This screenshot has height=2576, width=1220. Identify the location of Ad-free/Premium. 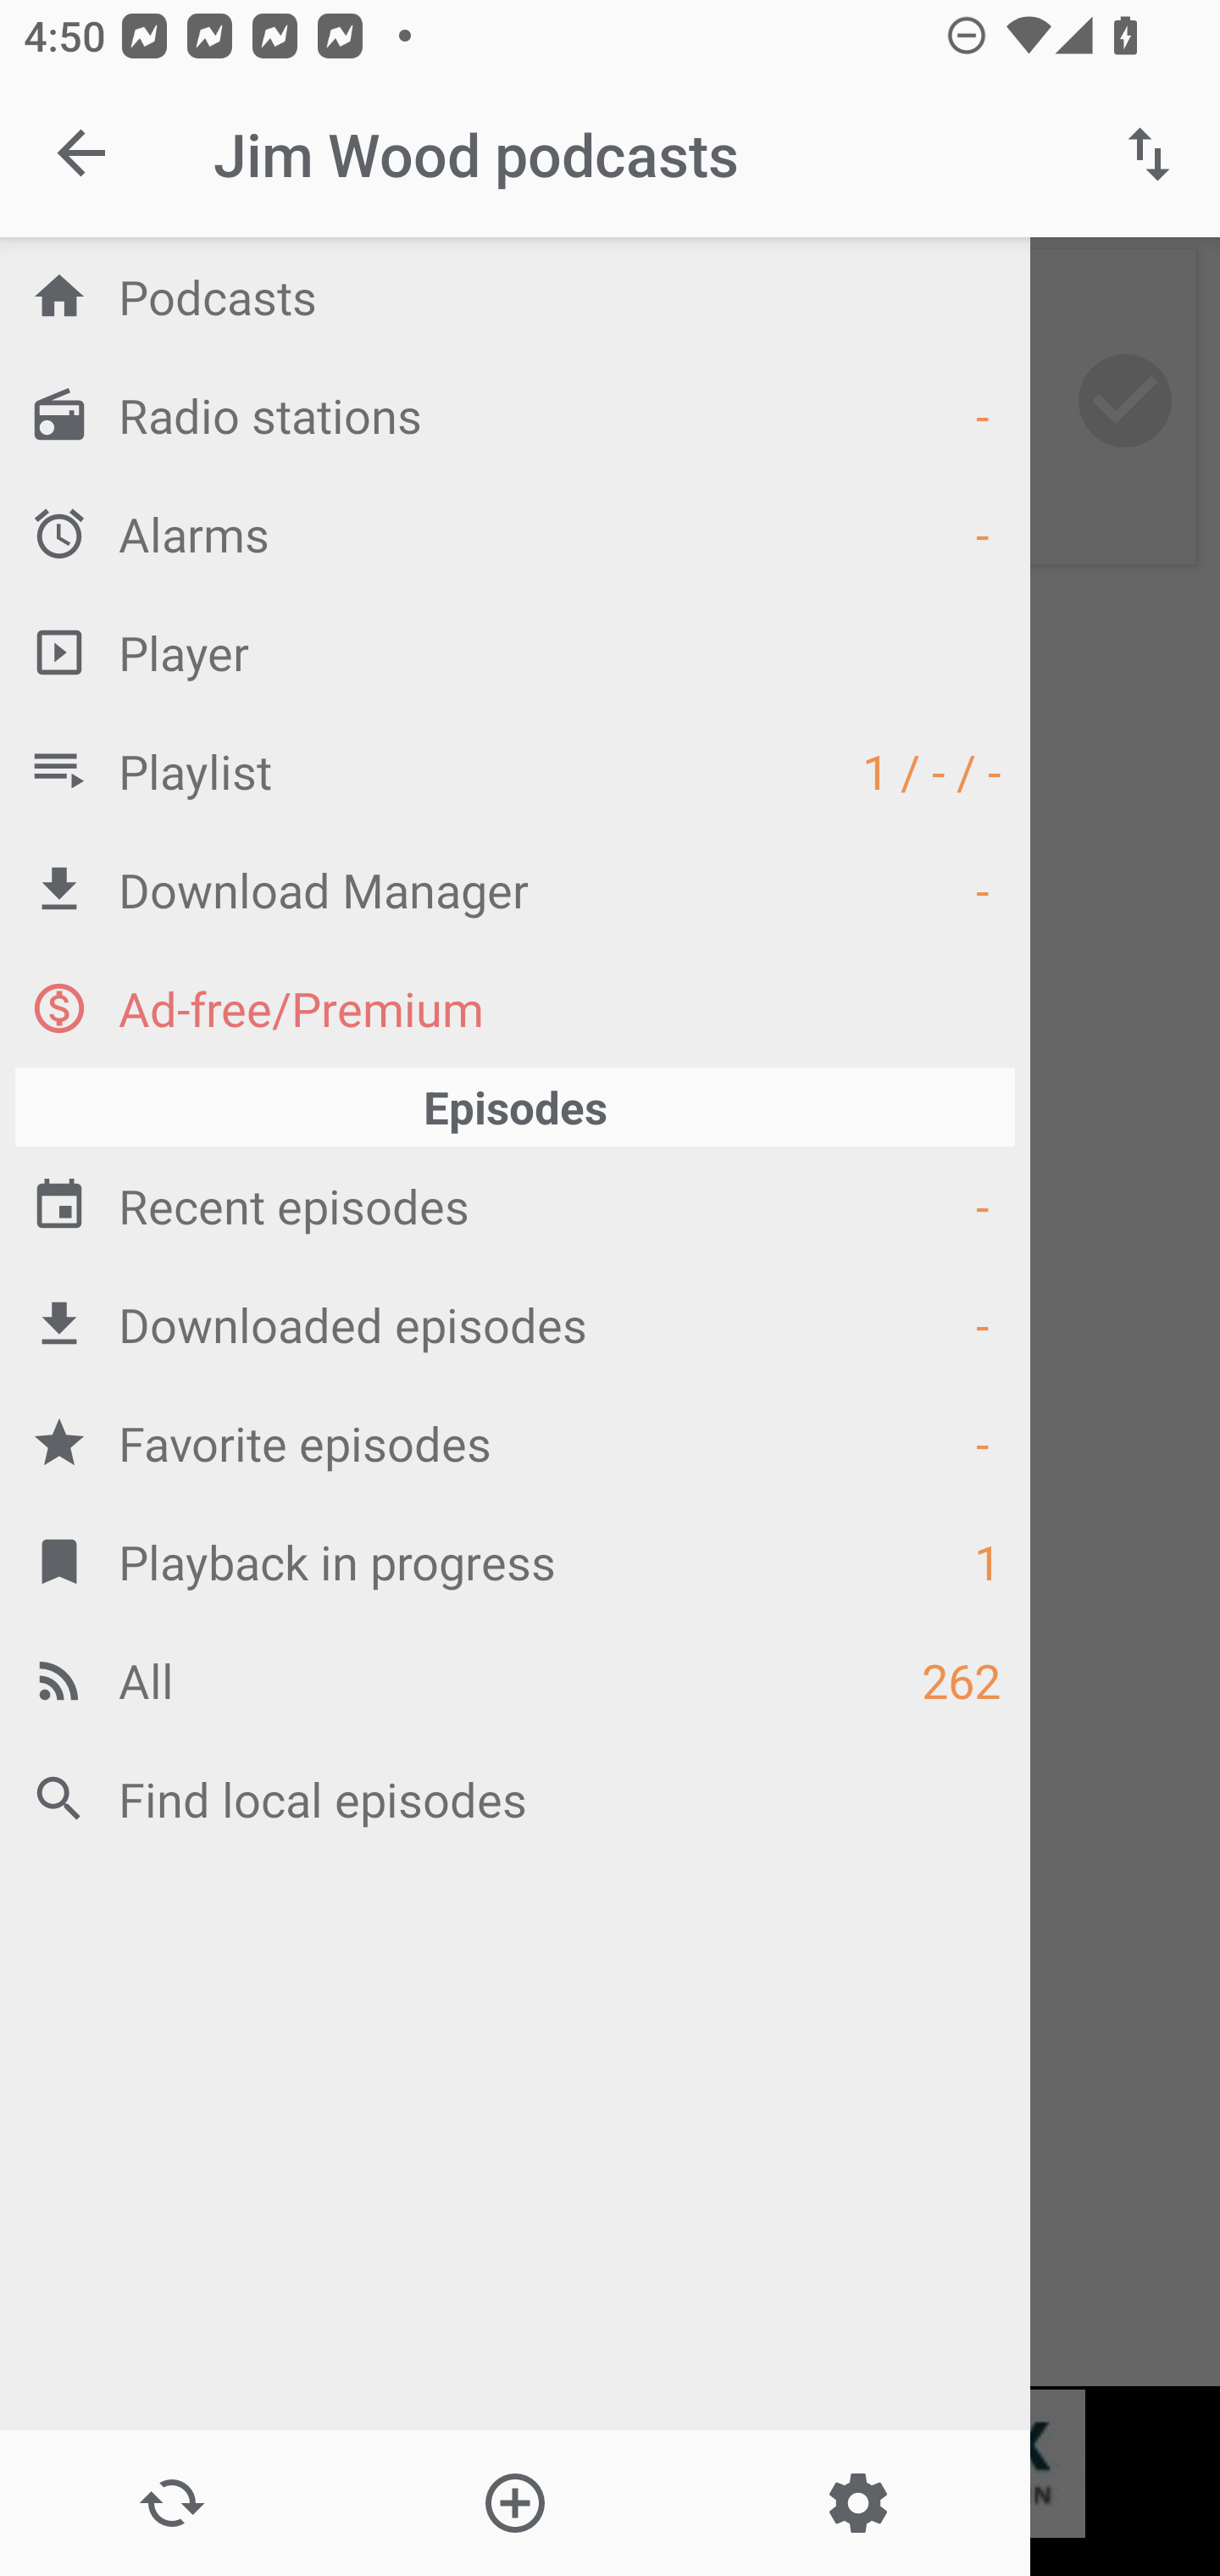
(515, 1007).